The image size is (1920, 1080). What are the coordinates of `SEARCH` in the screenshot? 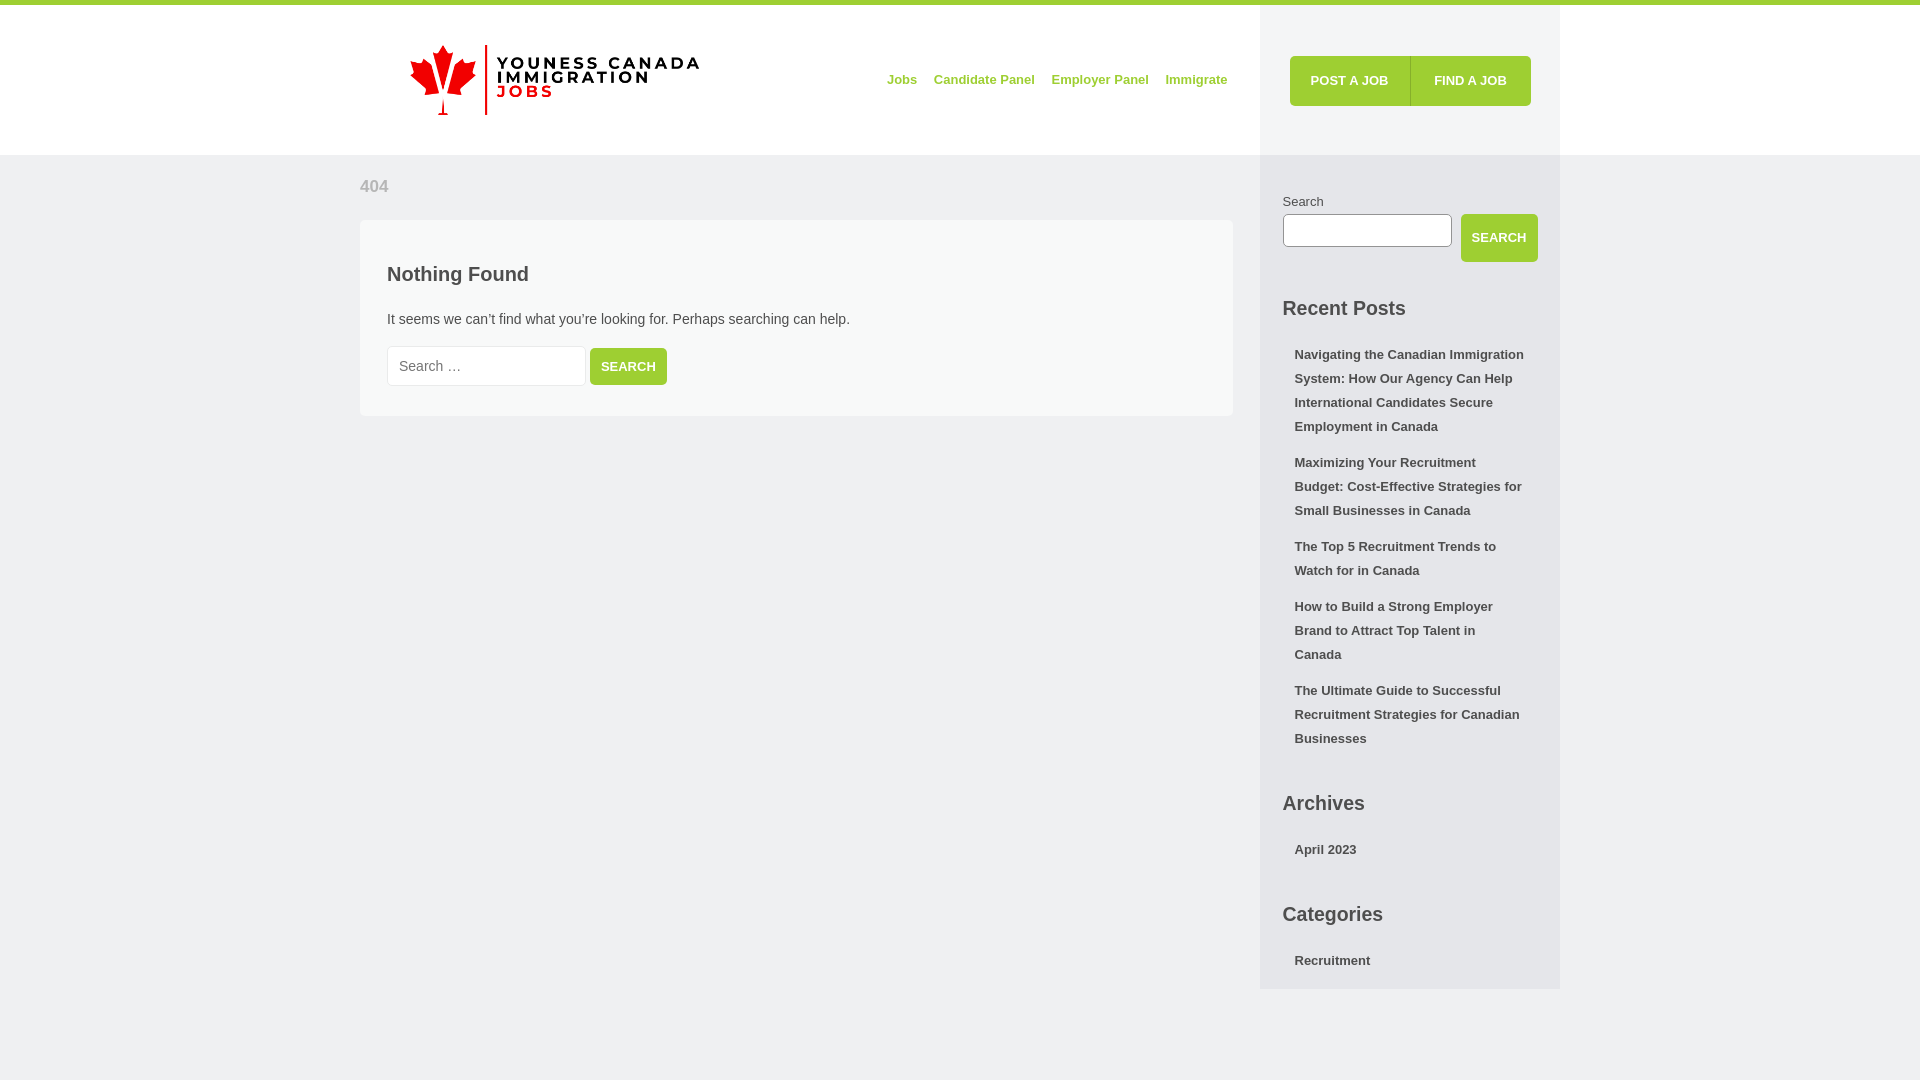 It's located at (1499, 238).